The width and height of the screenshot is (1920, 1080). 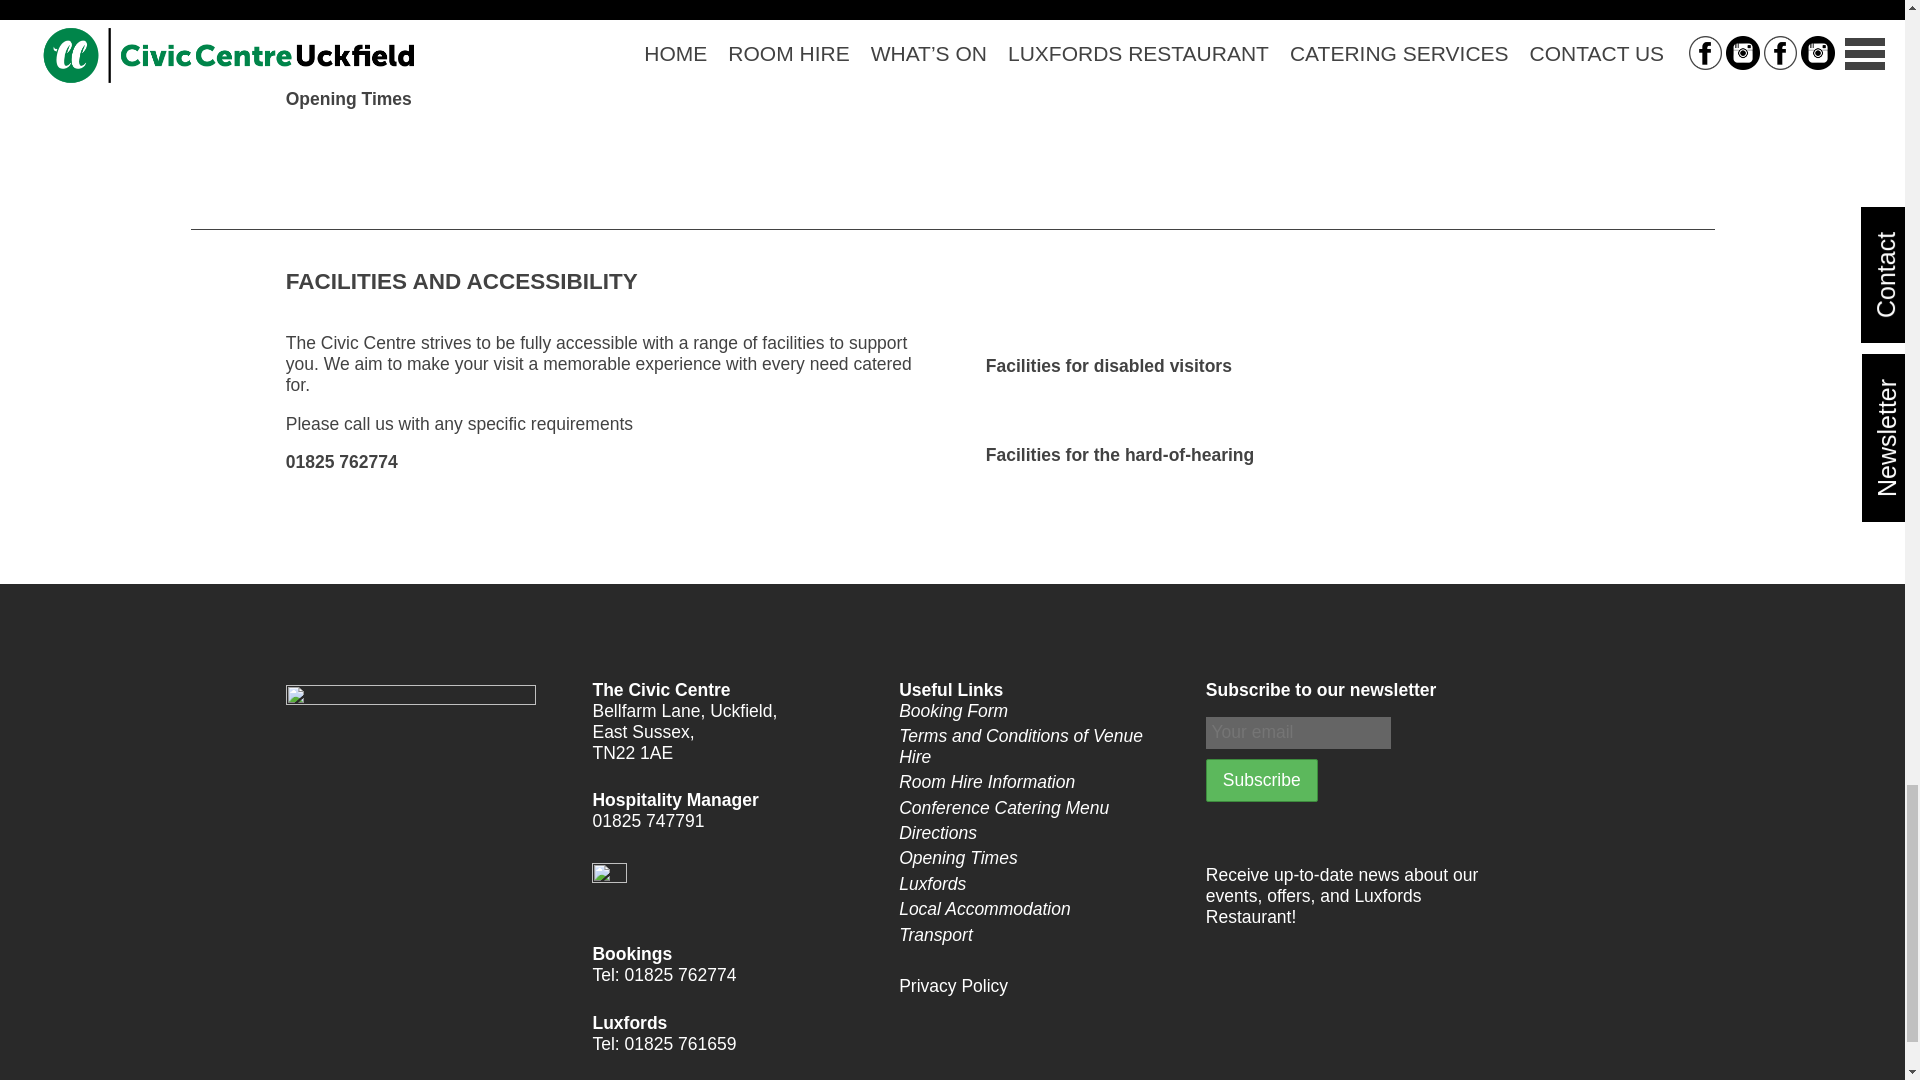 What do you see at coordinates (1034, 746) in the screenshot?
I see `Terms and Conditions of Venue Hire` at bounding box center [1034, 746].